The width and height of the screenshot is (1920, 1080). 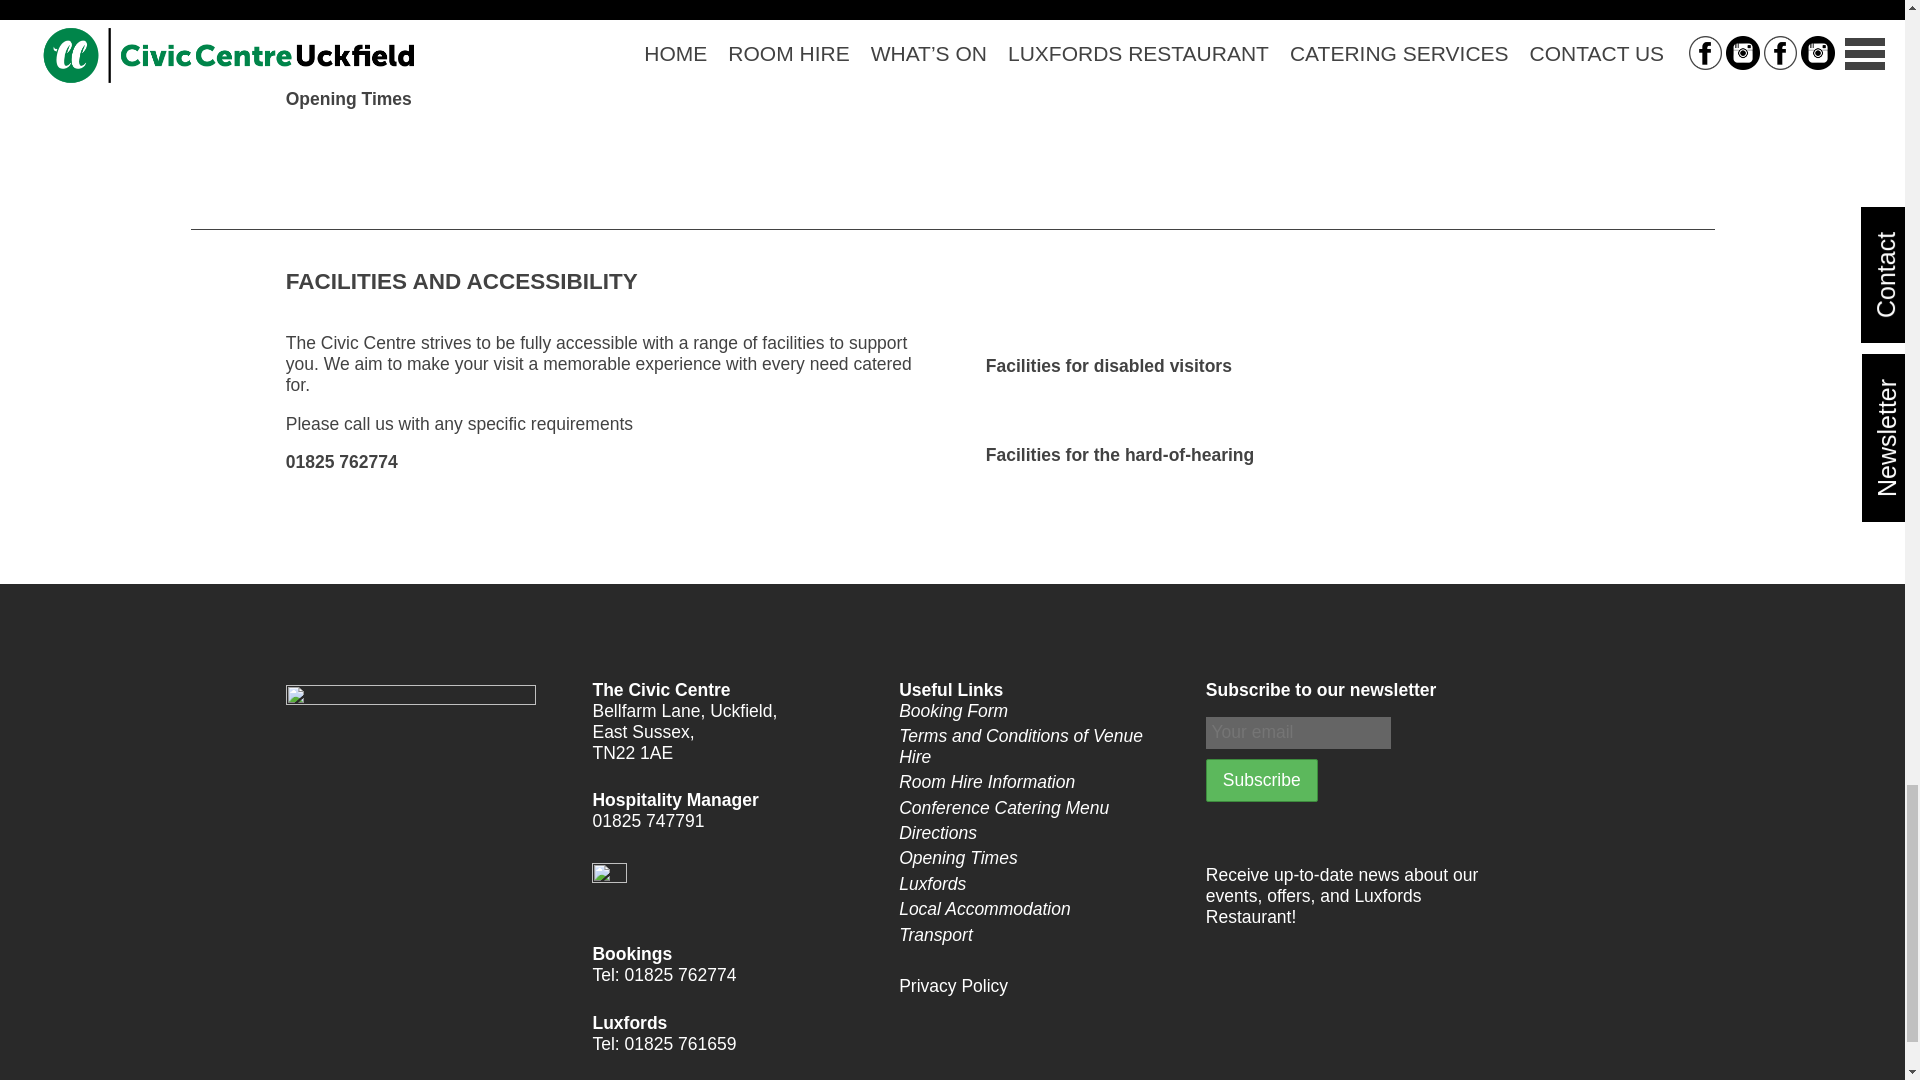 What do you see at coordinates (1034, 746) in the screenshot?
I see `Terms and Conditions of Venue Hire` at bounding box center [1034, 746].